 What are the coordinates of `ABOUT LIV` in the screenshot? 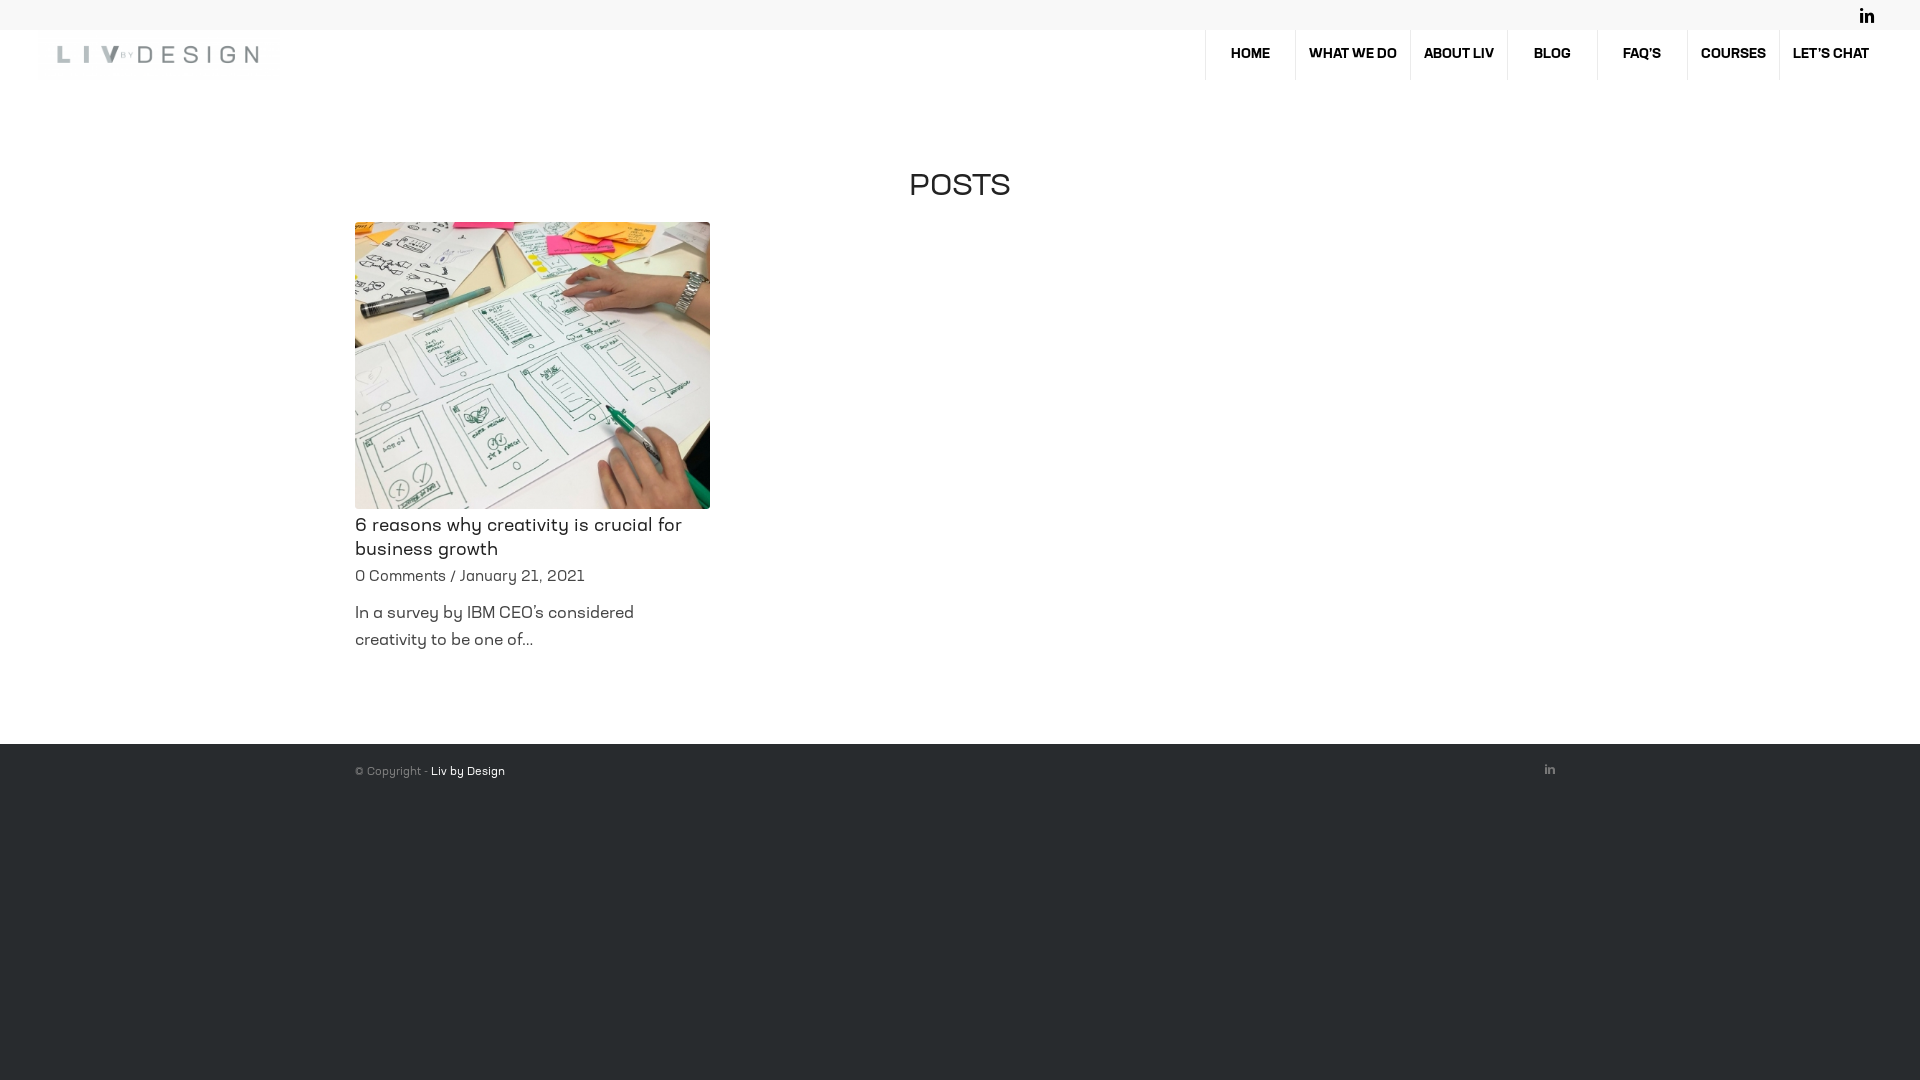 It's located at (1458, 55).